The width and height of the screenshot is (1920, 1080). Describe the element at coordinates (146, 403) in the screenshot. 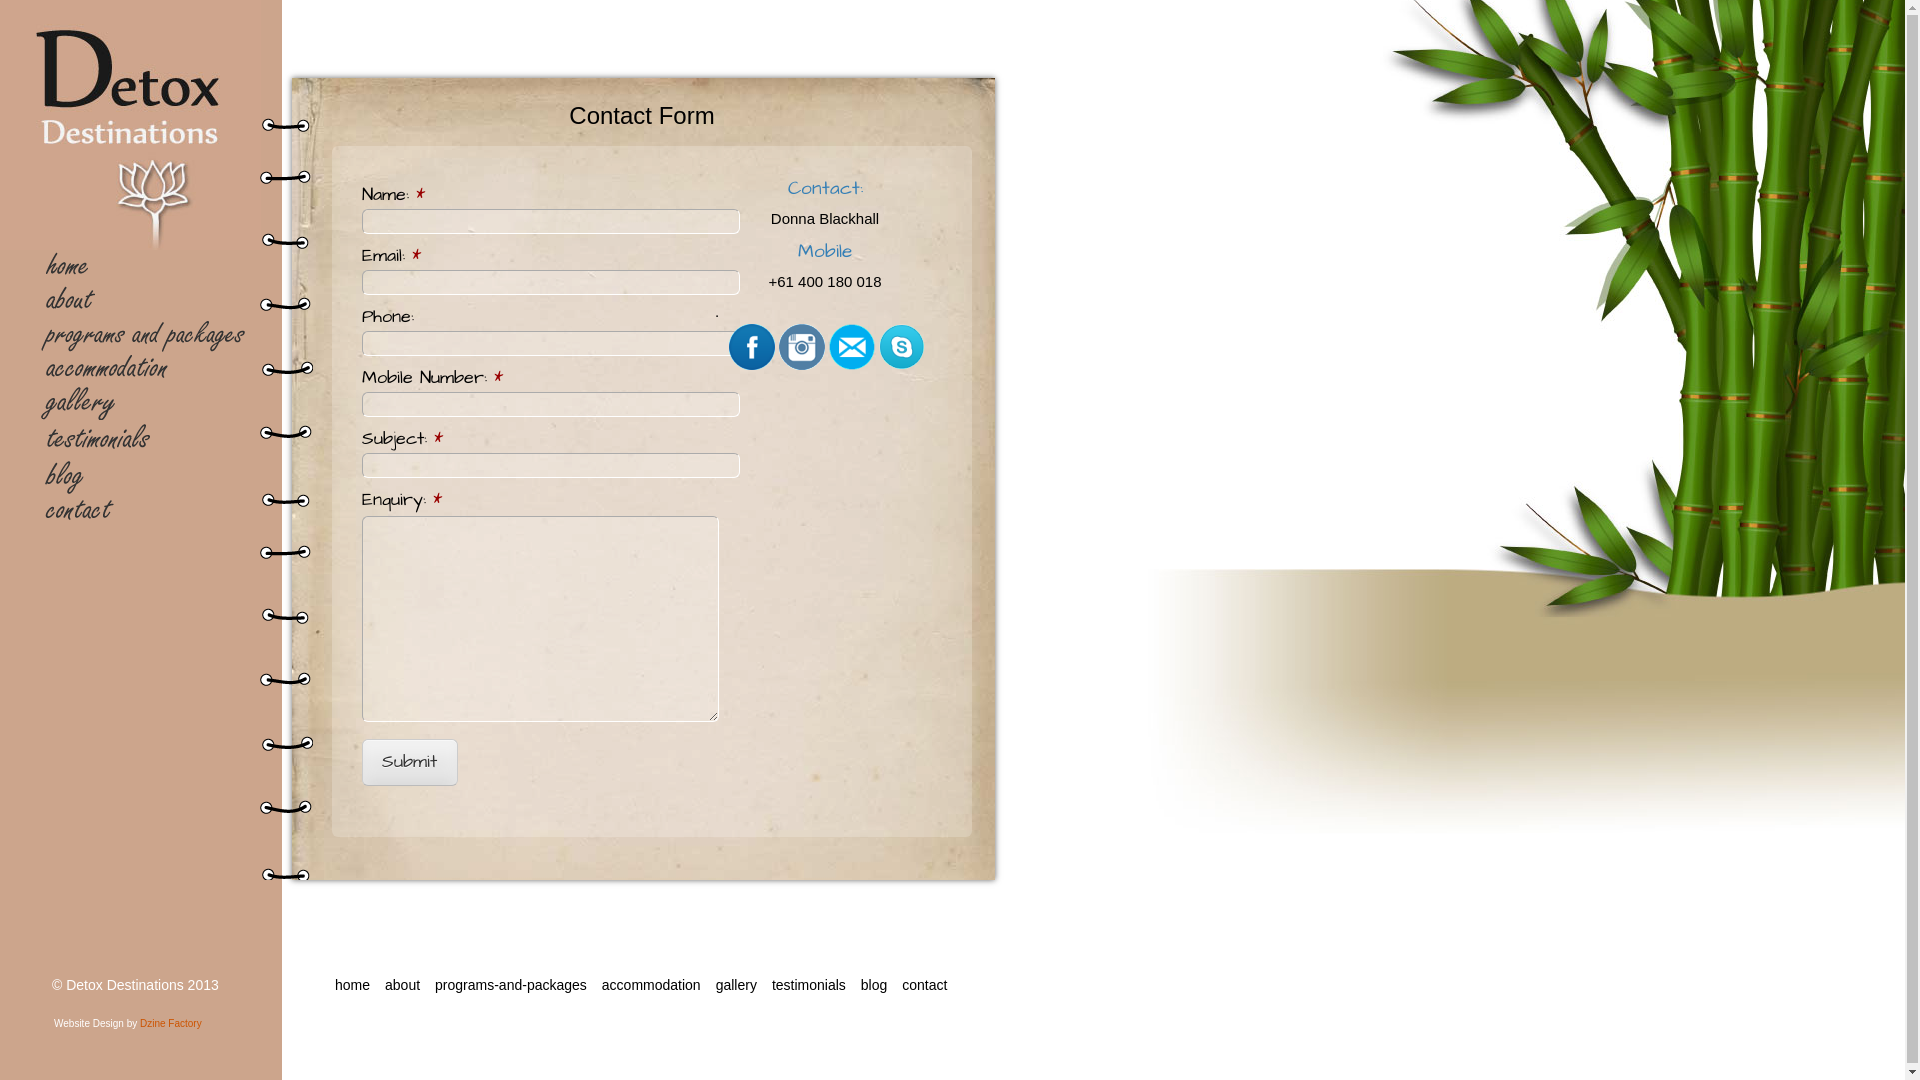

I see `gallery` at that location.